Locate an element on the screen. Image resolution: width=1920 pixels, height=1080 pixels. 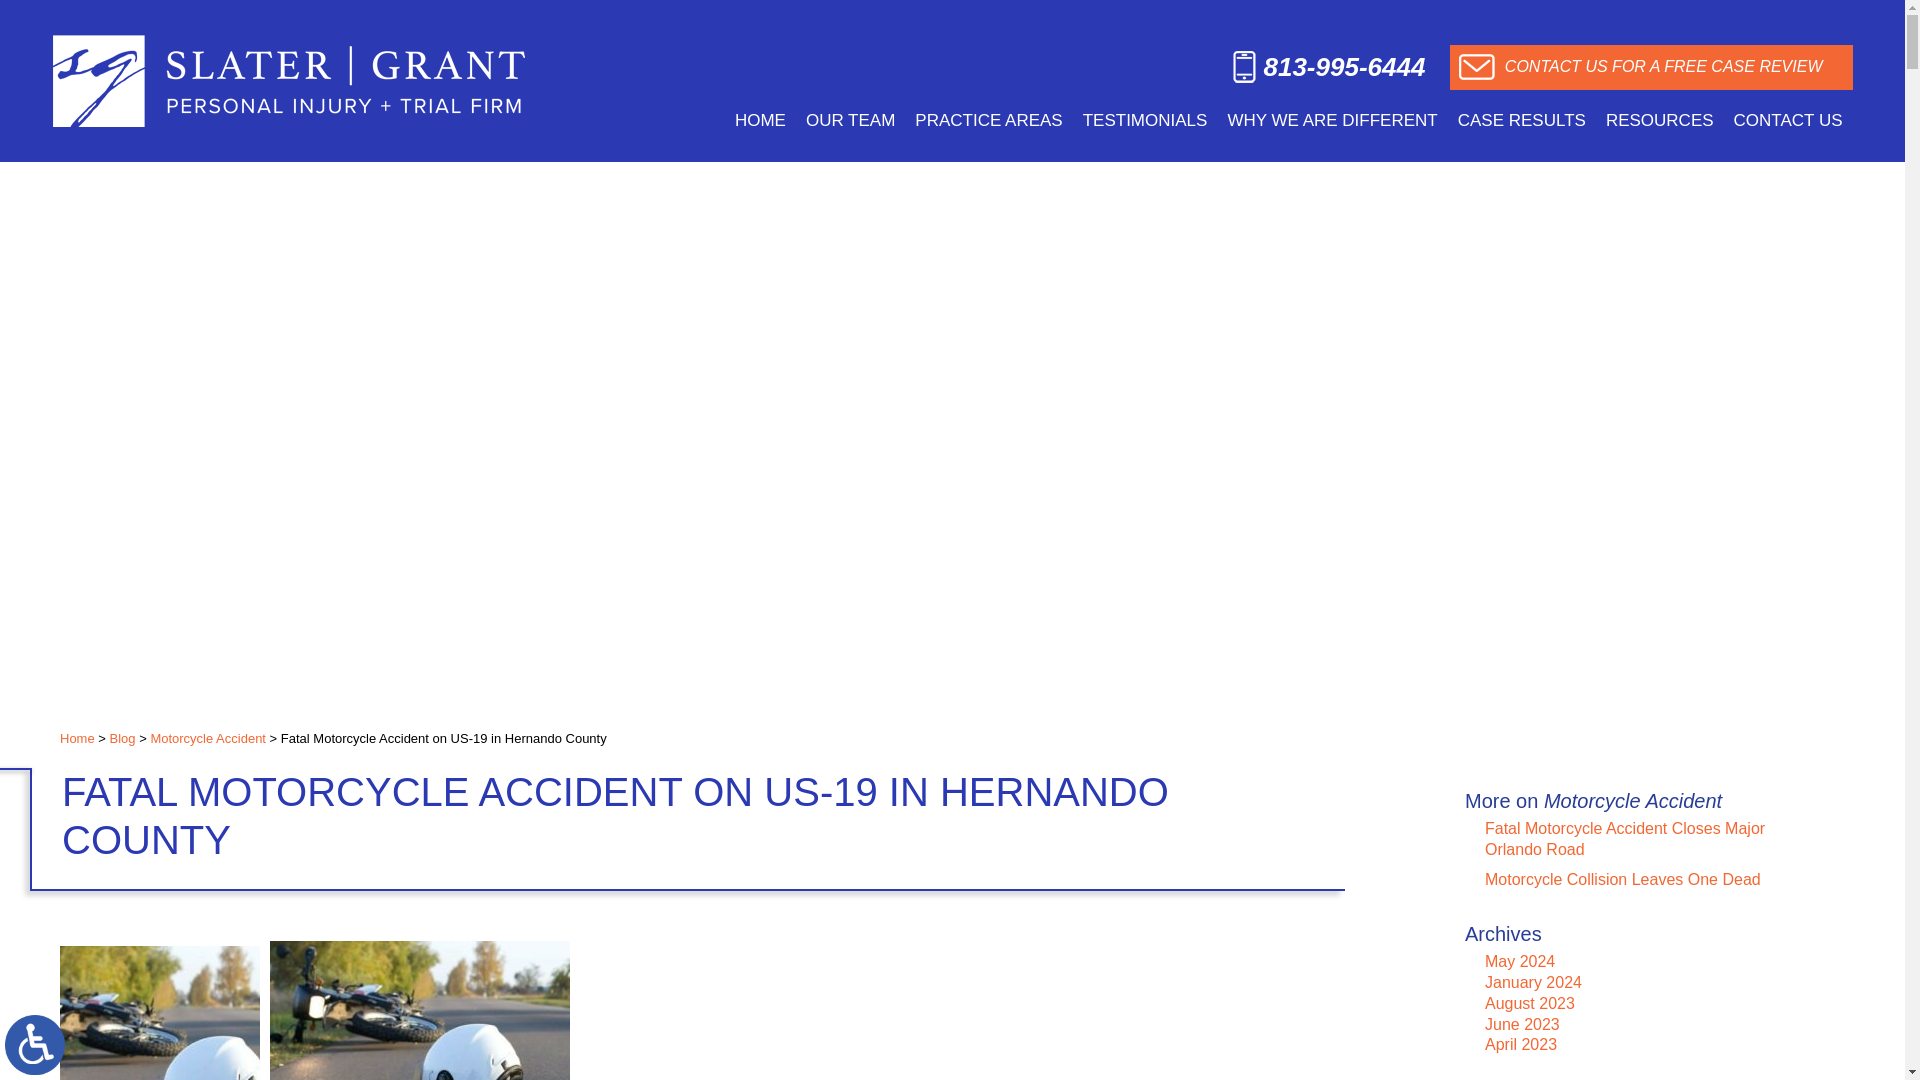
RESOURCES is located at coordinates (1660, 120).